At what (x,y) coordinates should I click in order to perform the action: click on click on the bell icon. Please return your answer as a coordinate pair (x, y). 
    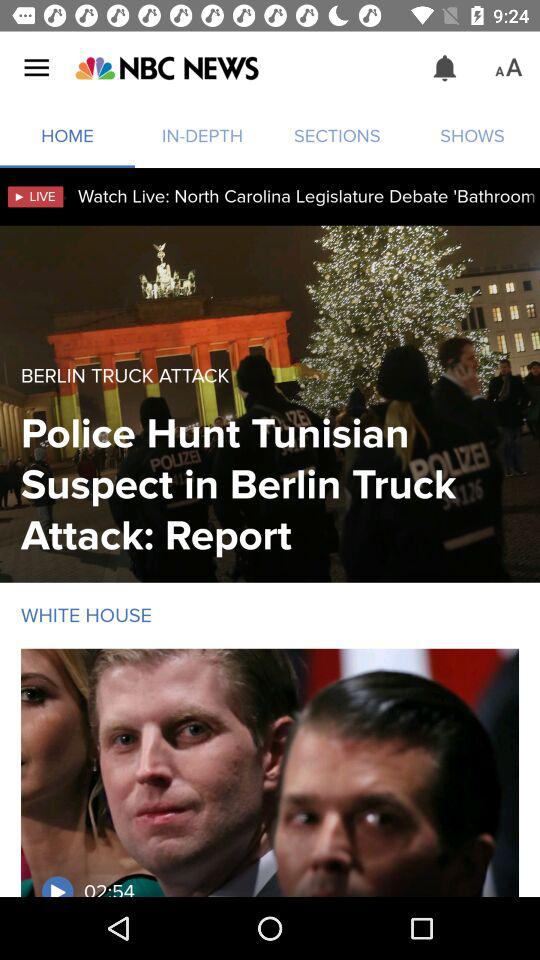
    Looking at the image, I should click on (445, 68).